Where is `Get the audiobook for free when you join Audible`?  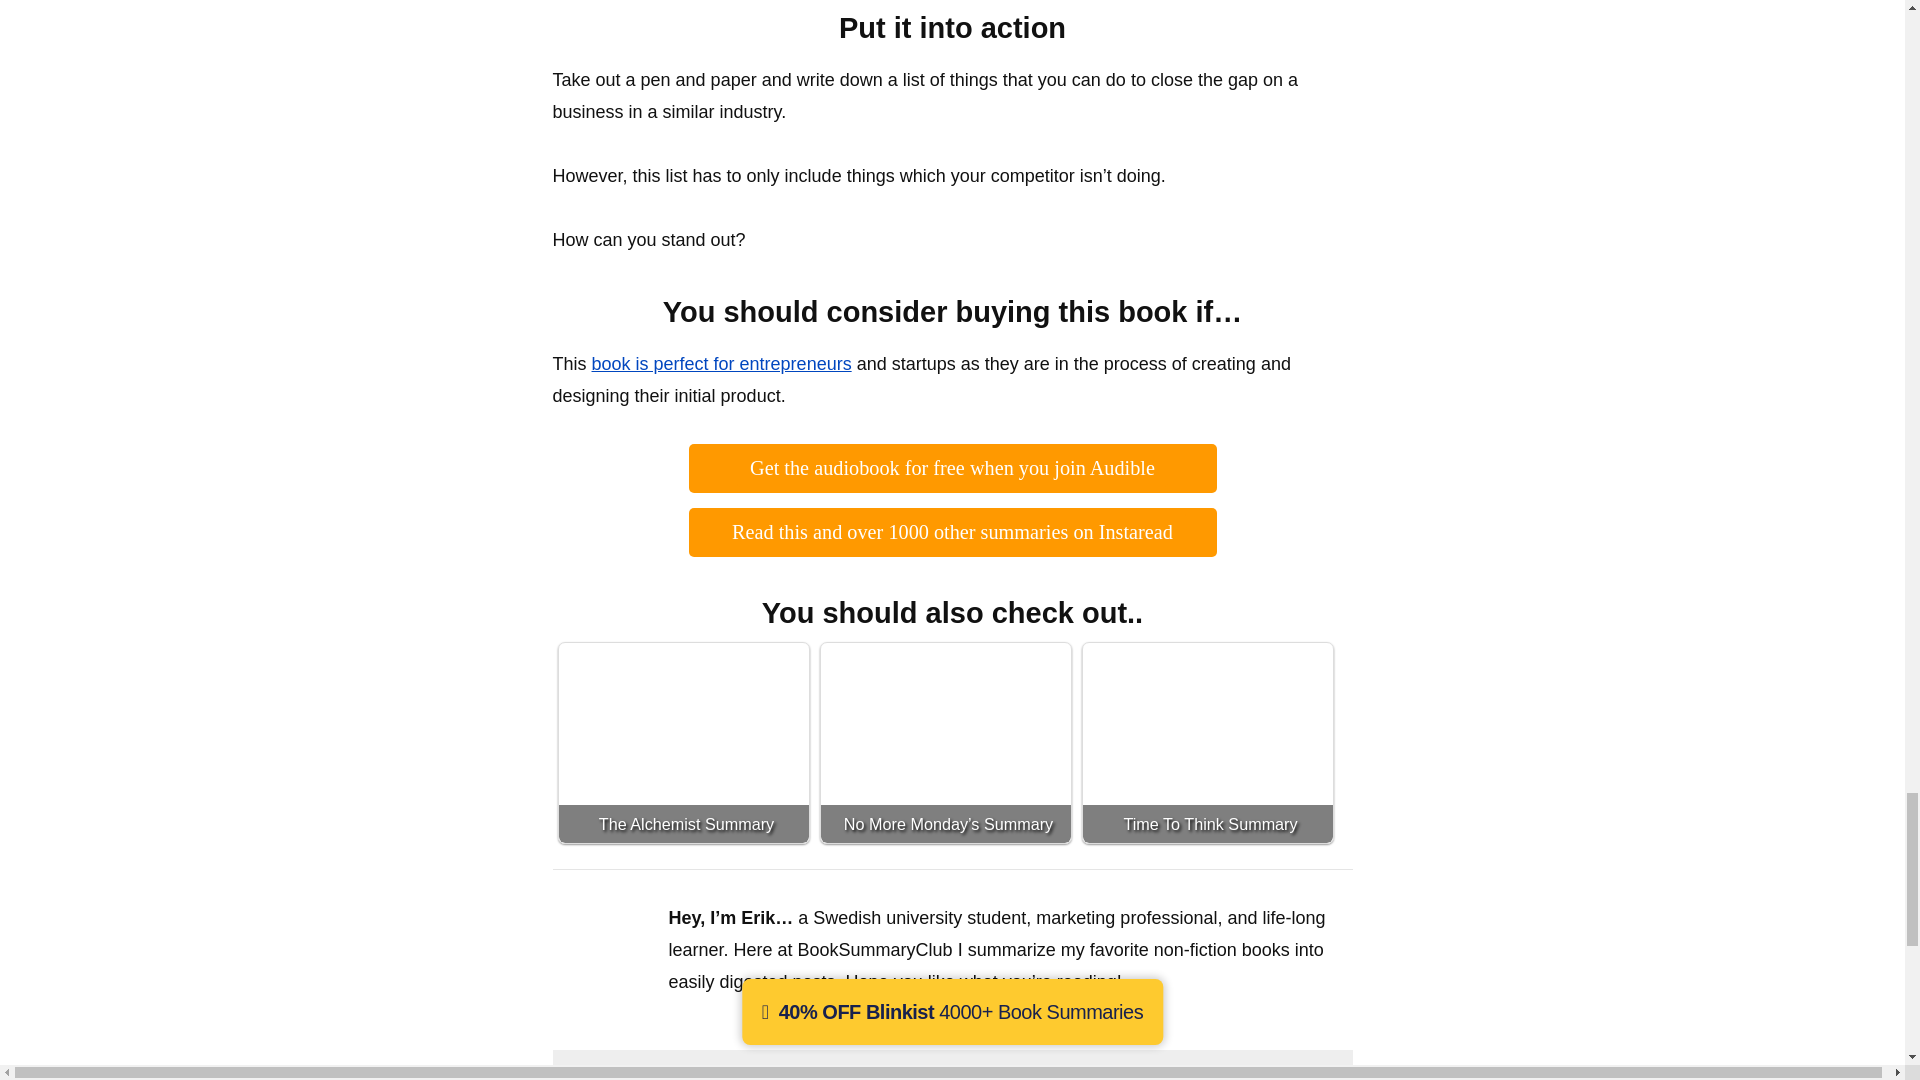 Get the audiobook for free when you join Audible is located at coordinates (952, 468).